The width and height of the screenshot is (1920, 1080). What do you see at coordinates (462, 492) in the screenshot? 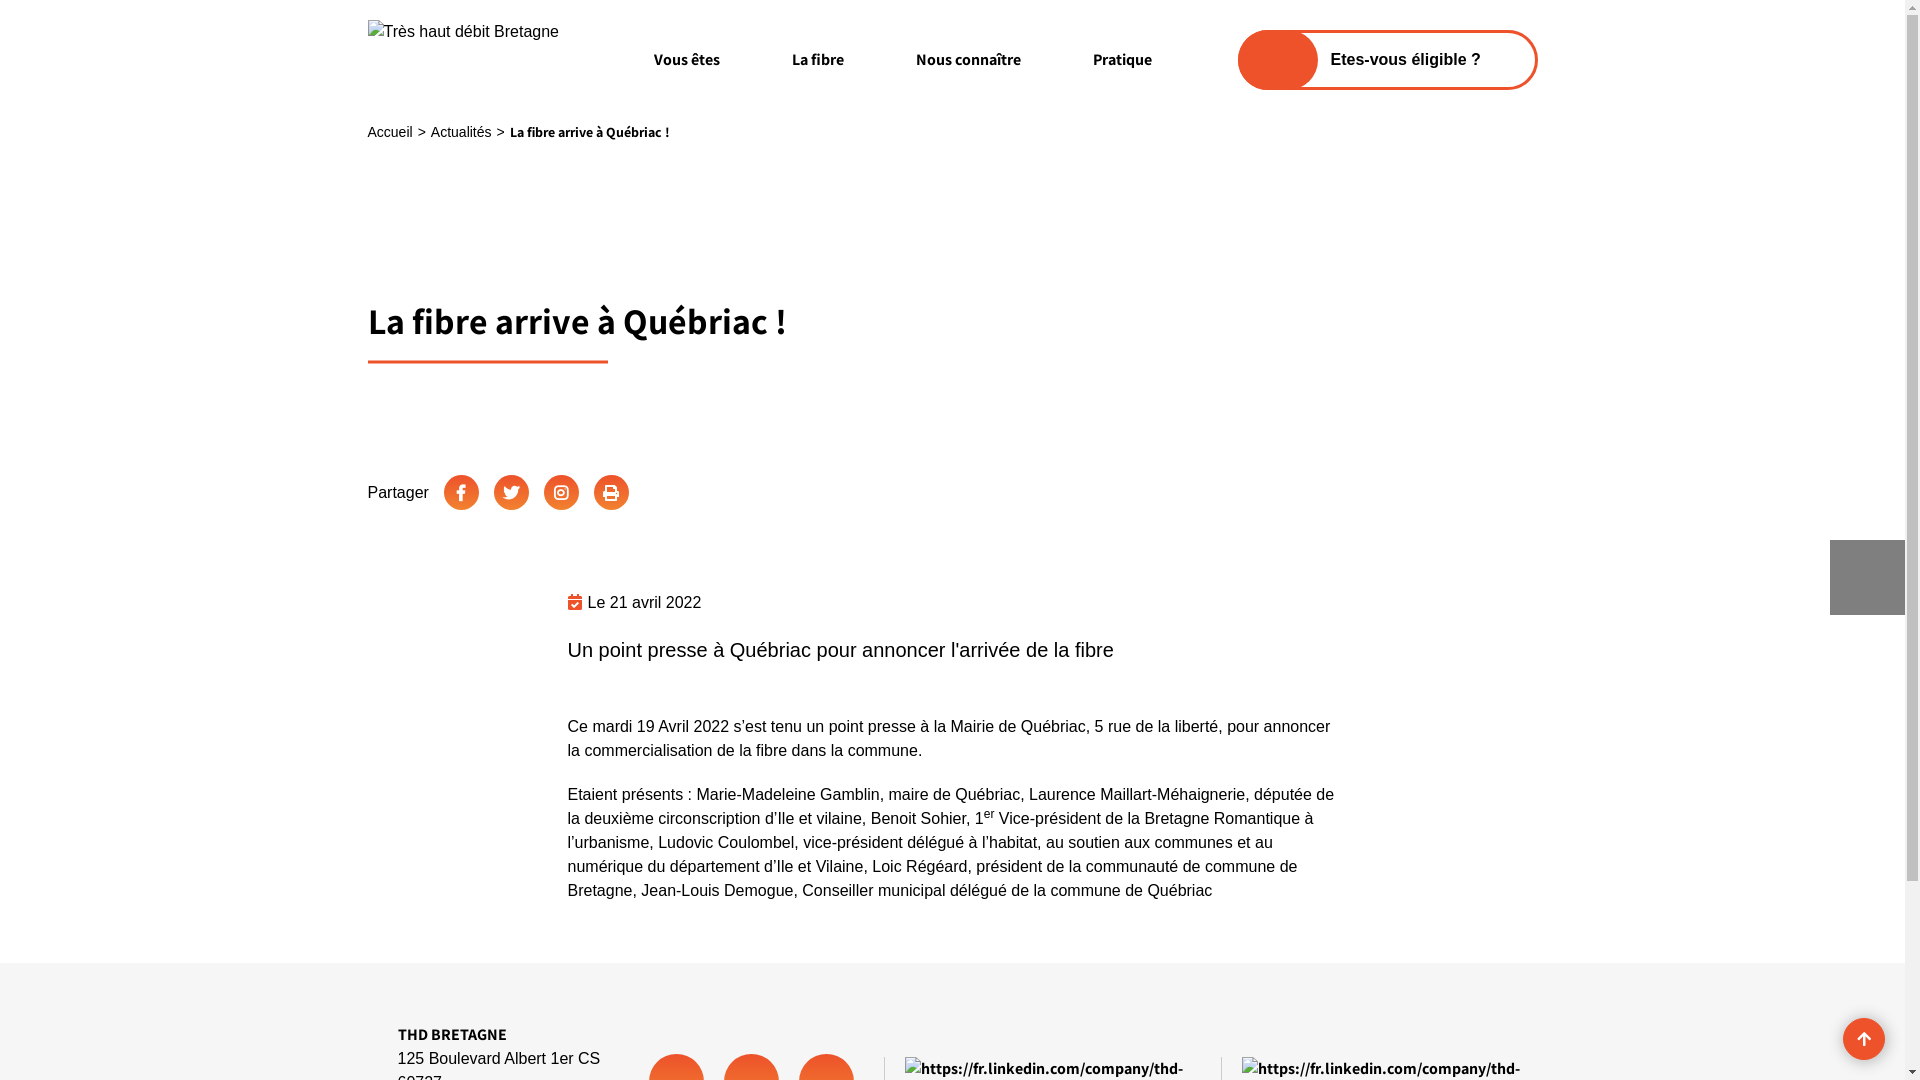
I see `Partager sur Facebook` at bounding box center [462, 492].